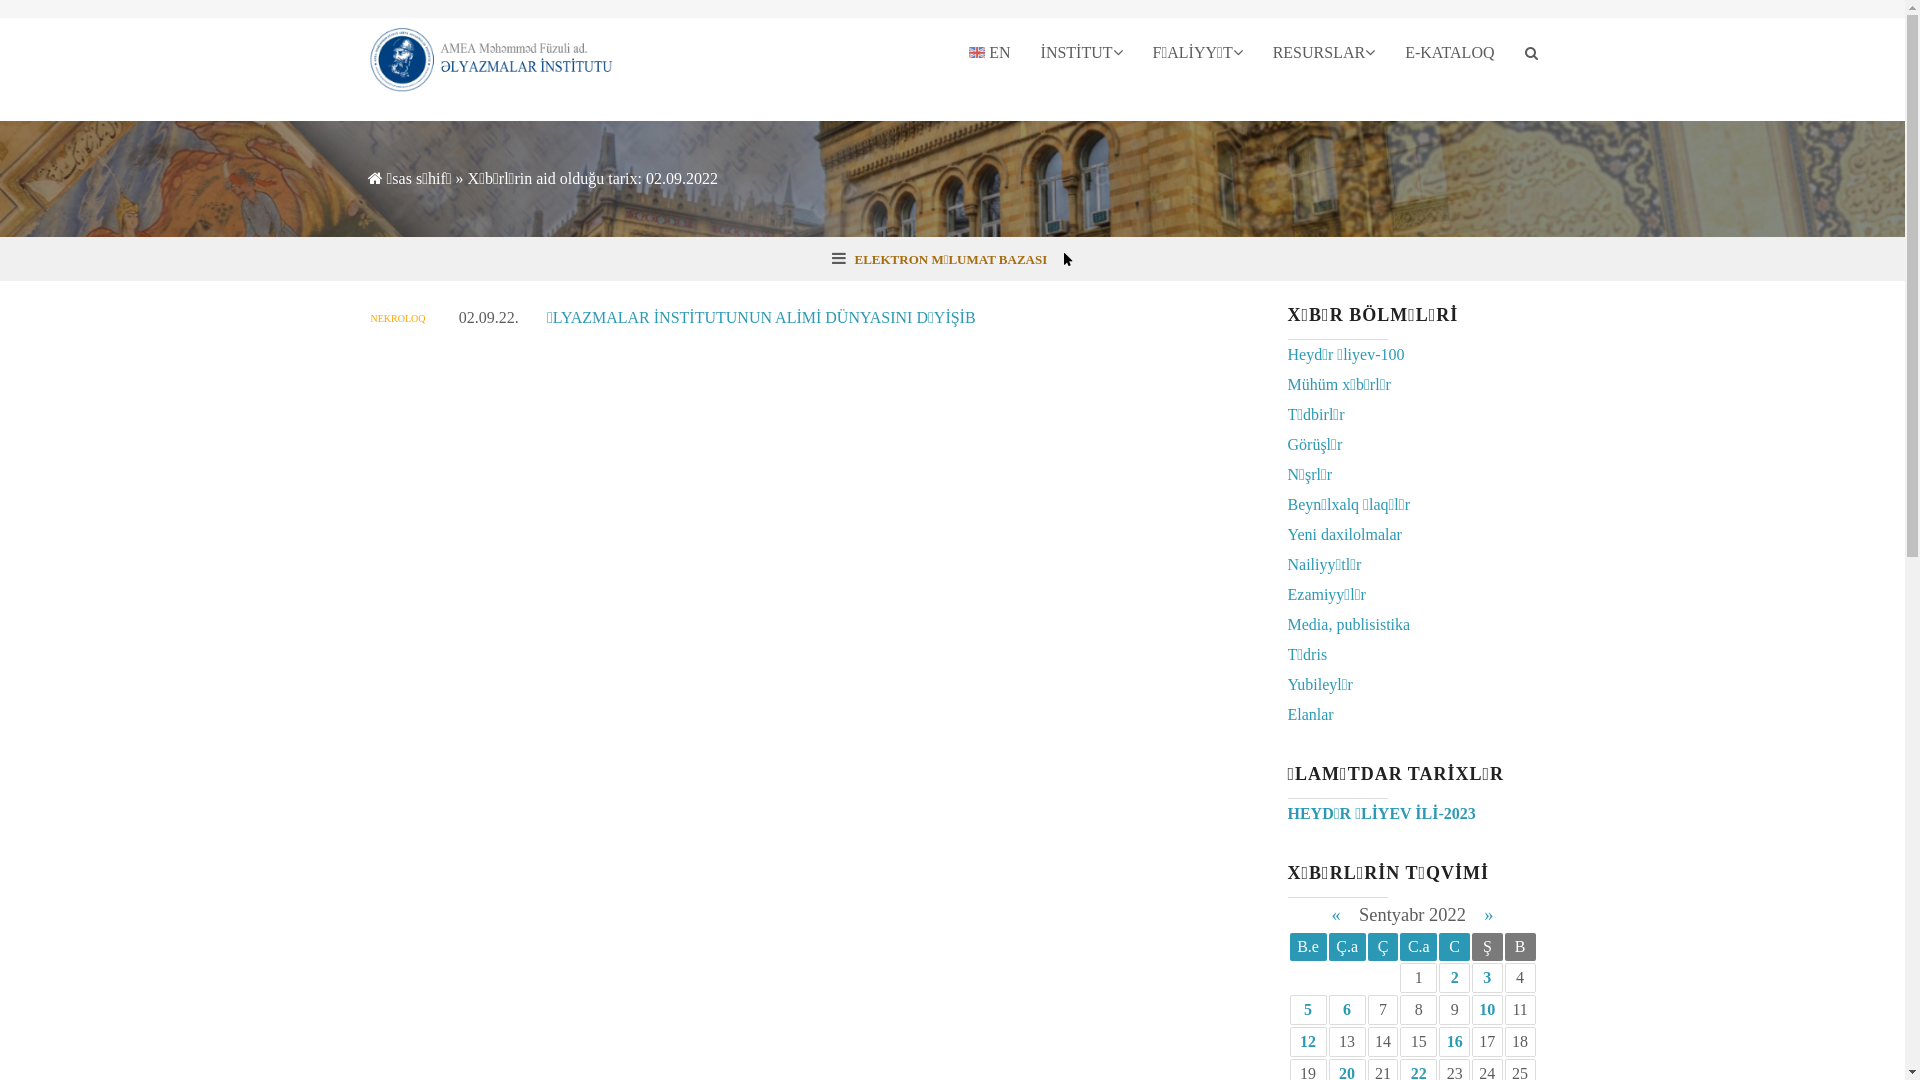 This screenshot has height=1080, width=1920. Describe the element at coordinates (1455, 1042) in the screenshot. I see `16` at that location.